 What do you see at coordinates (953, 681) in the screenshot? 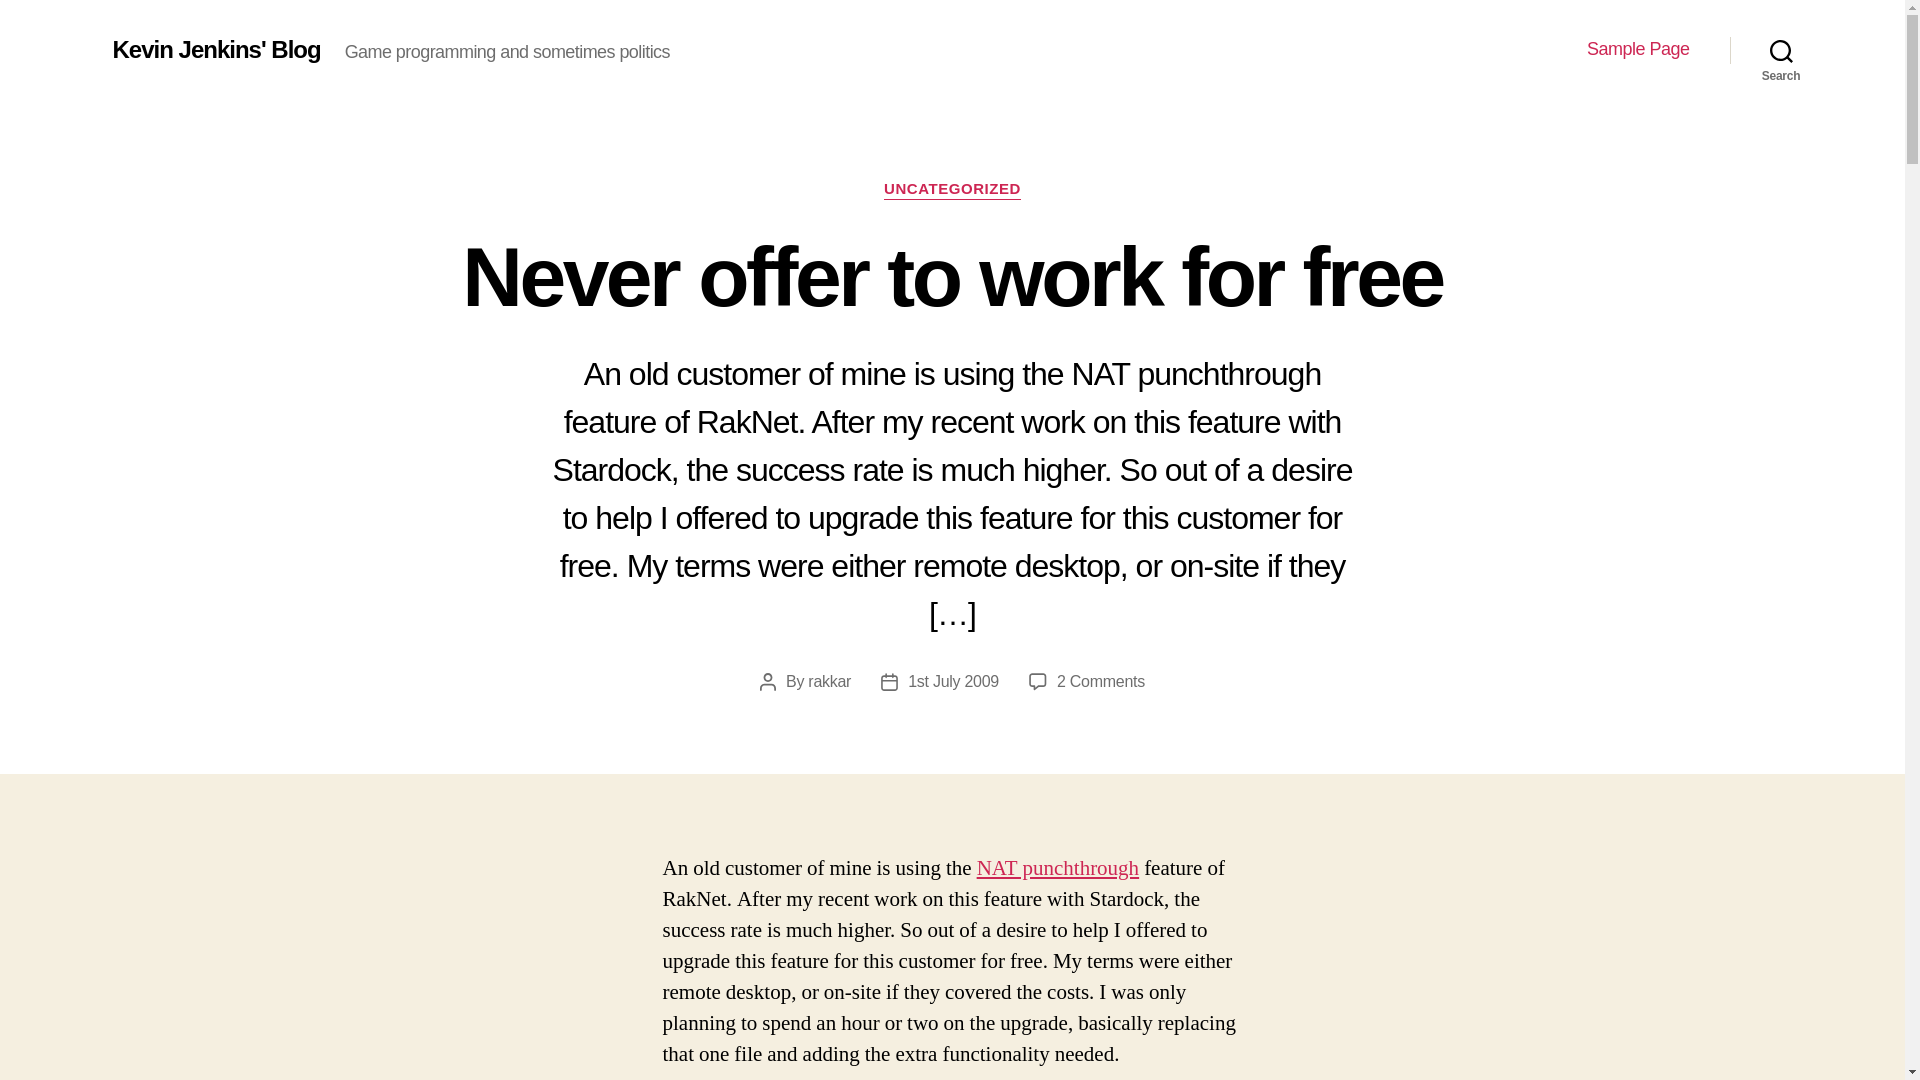
I see `rakkar` at bounding box center [953, 681].